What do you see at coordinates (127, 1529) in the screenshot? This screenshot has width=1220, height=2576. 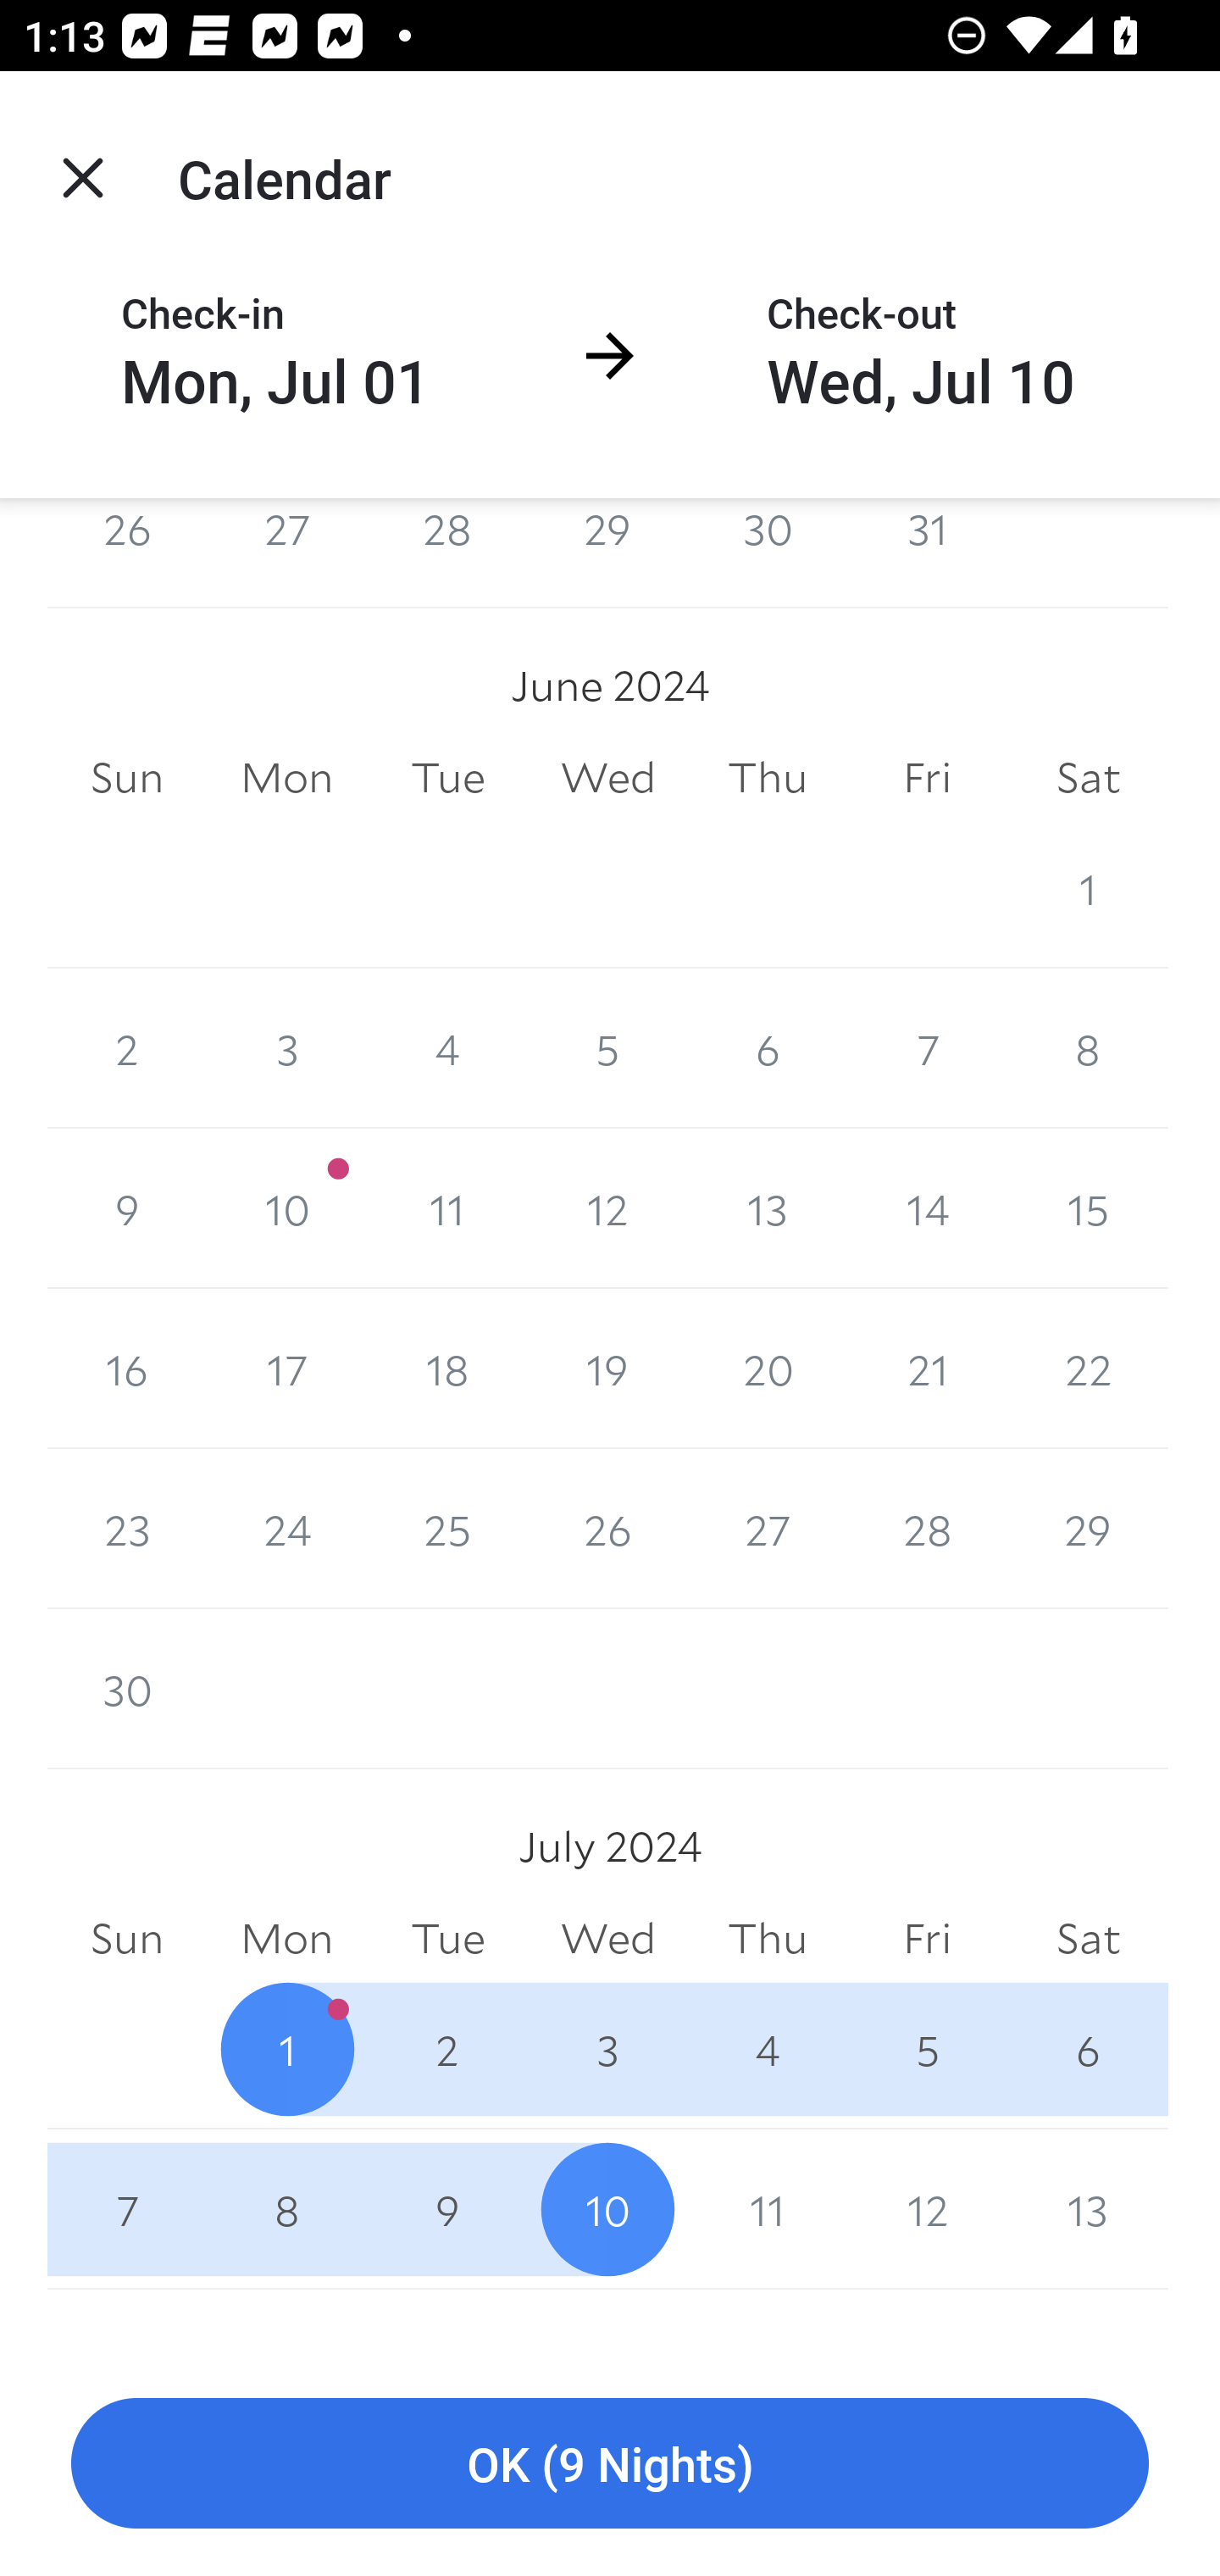 I see `23 23 June 2024` at bounding box center [127, 1529].